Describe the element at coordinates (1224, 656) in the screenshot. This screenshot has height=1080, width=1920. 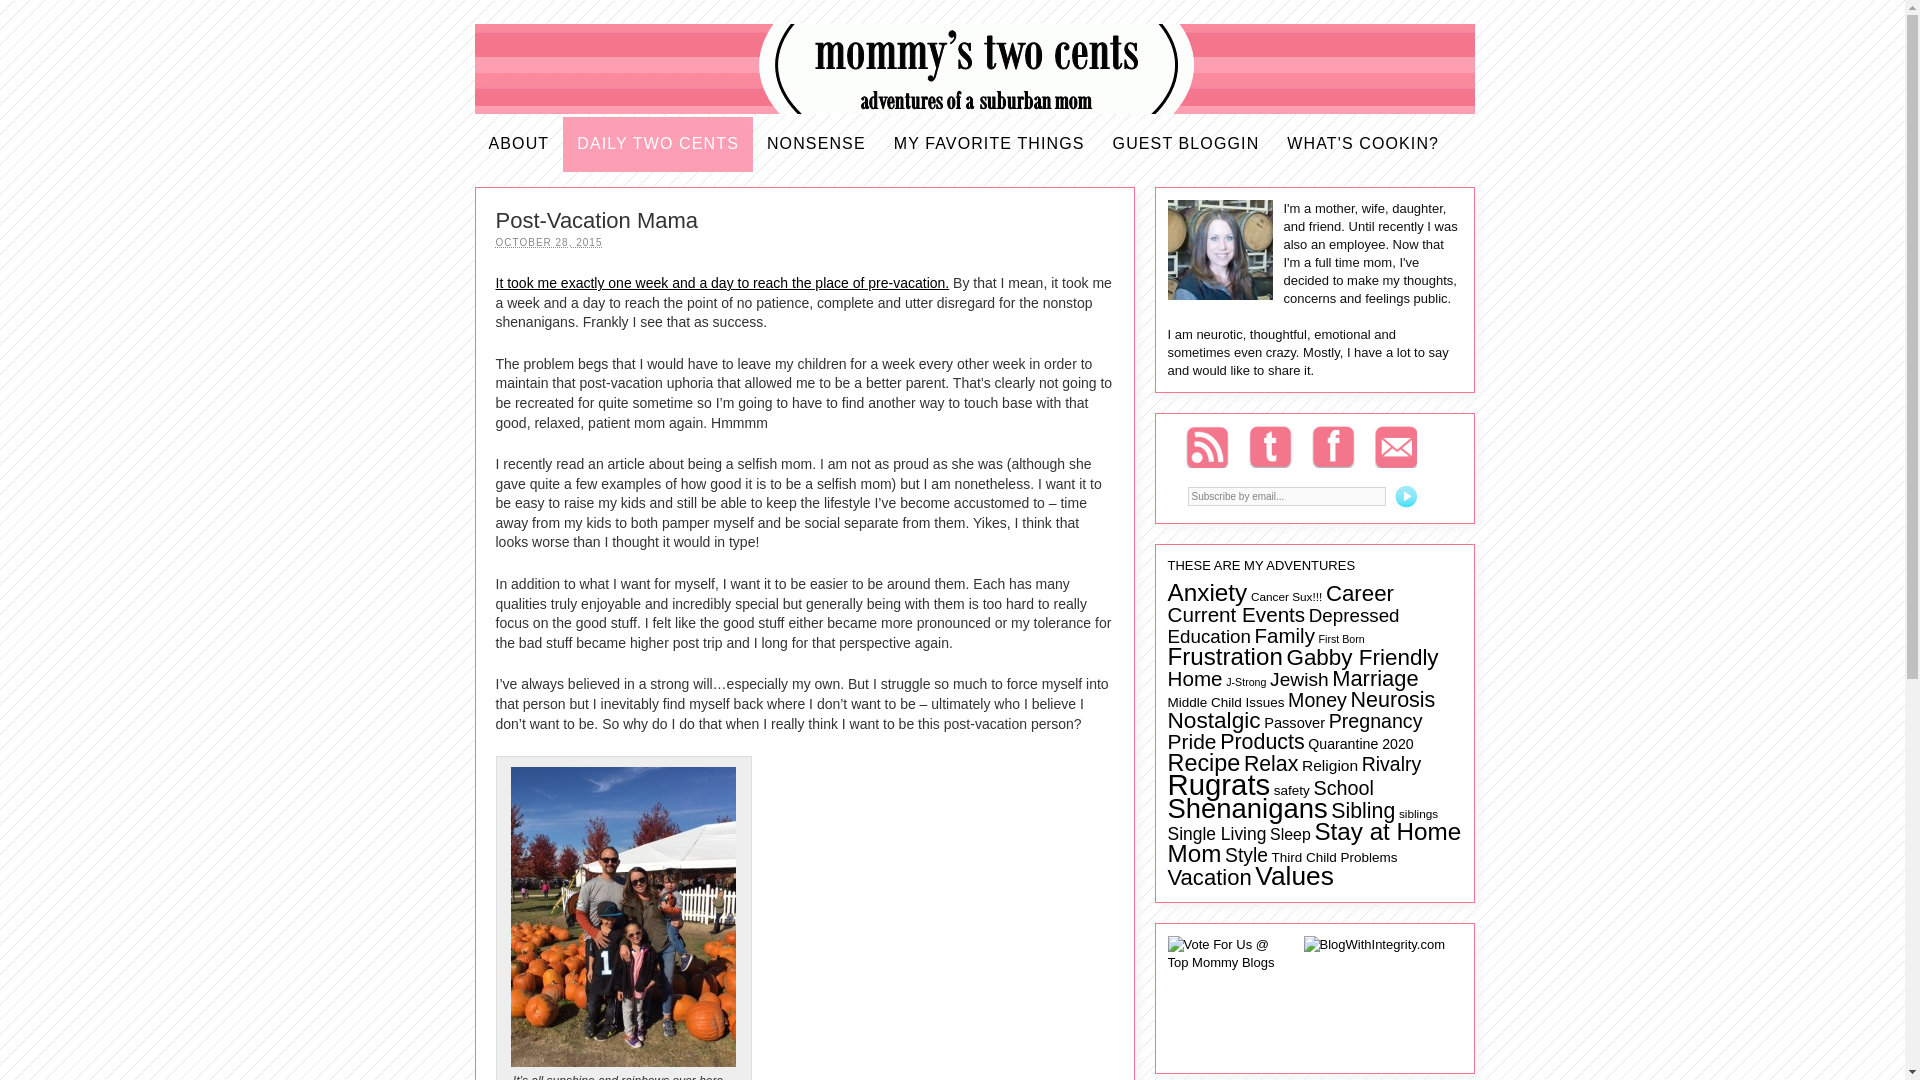
I see `Frustration` at that location.